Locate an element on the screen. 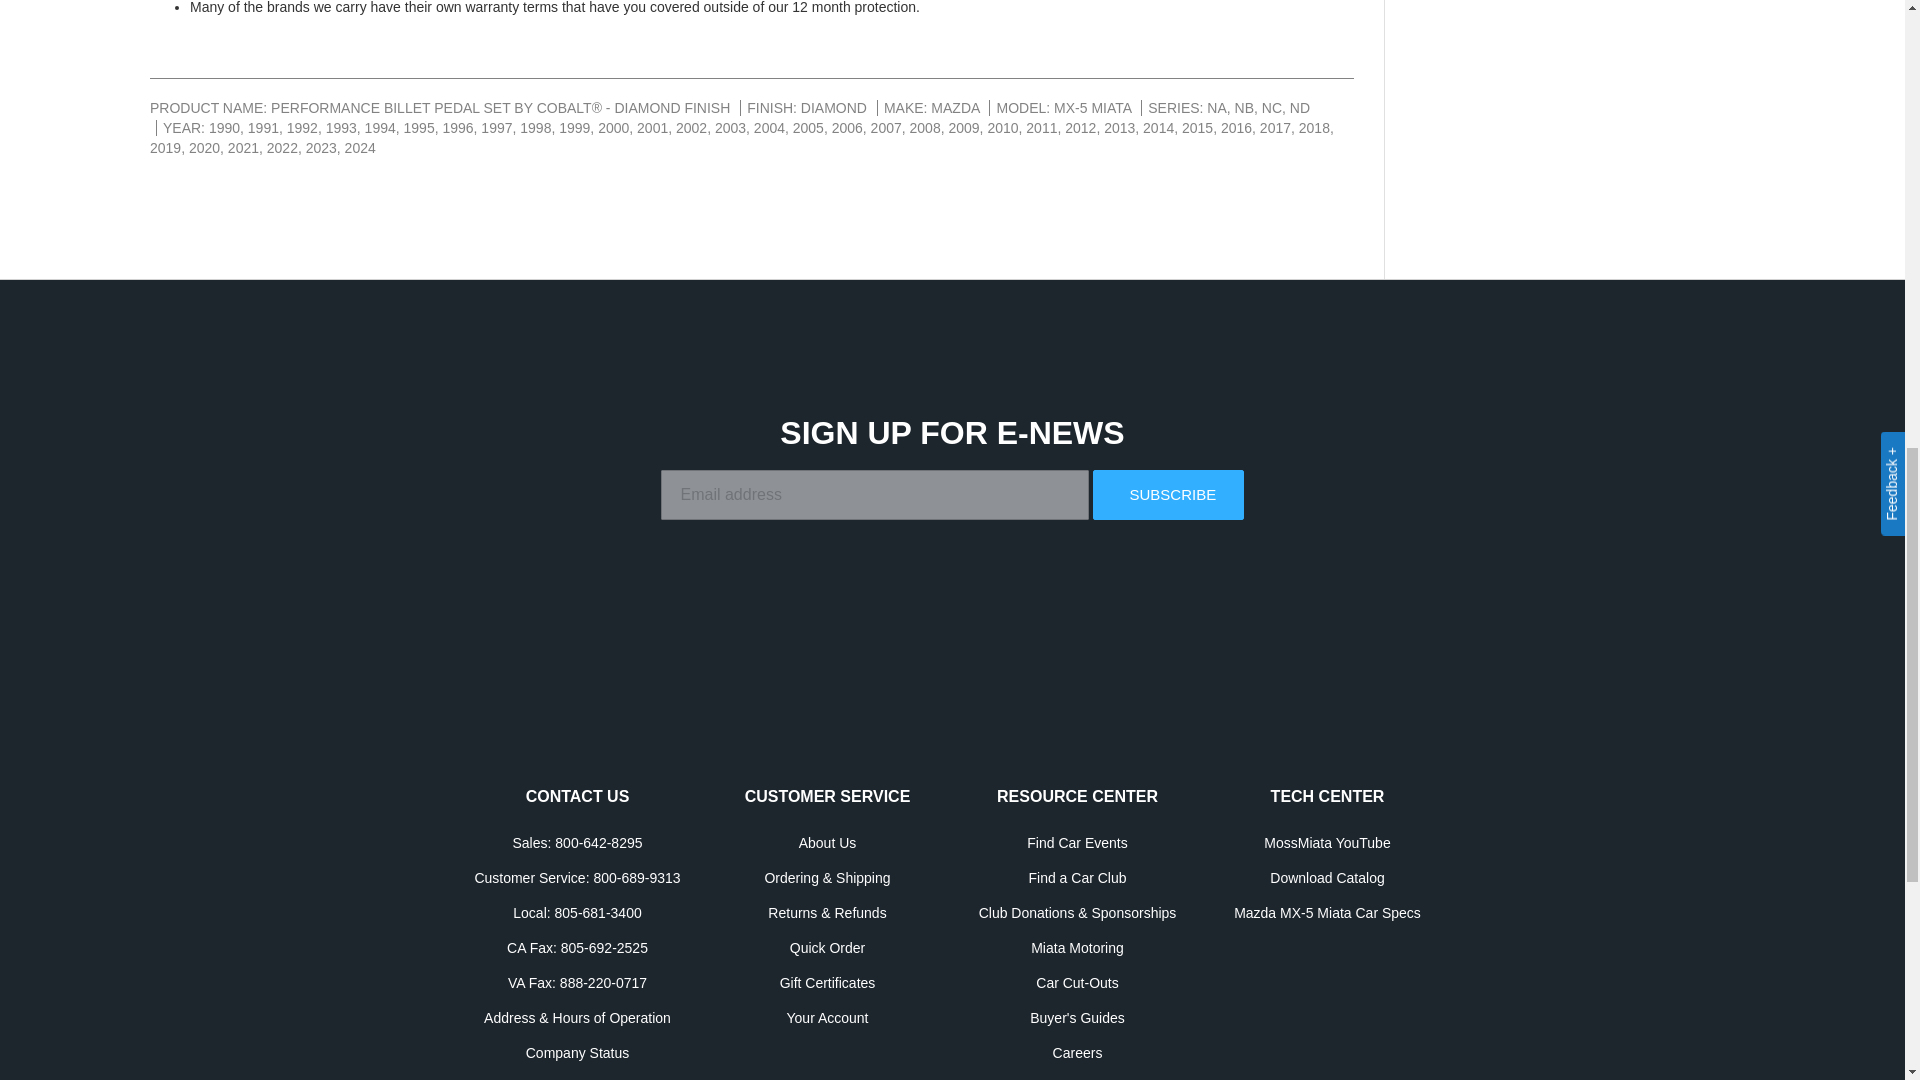 This screenshot has height=1080, width=1920. 800-689-9313 is located at coordinates (636, 878).